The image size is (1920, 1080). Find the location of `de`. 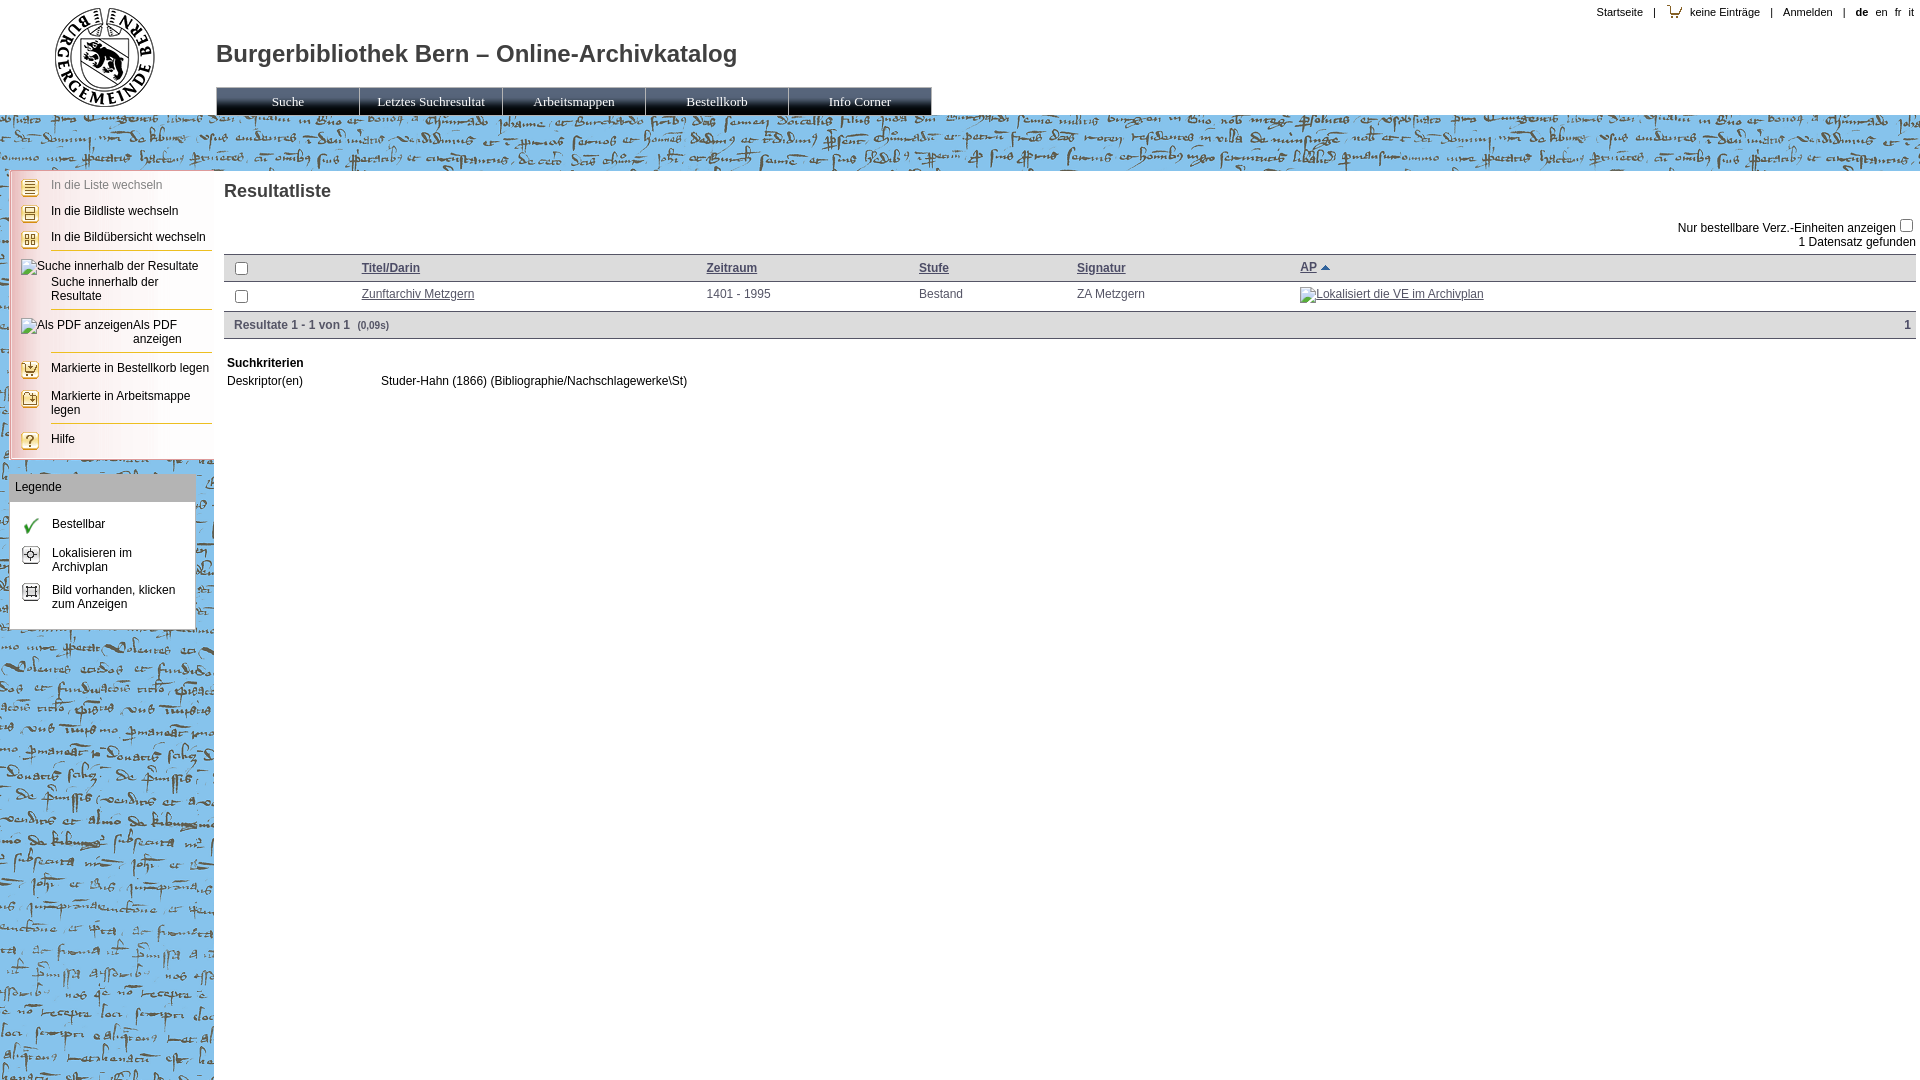

de is located at coordinates (1862, 12).